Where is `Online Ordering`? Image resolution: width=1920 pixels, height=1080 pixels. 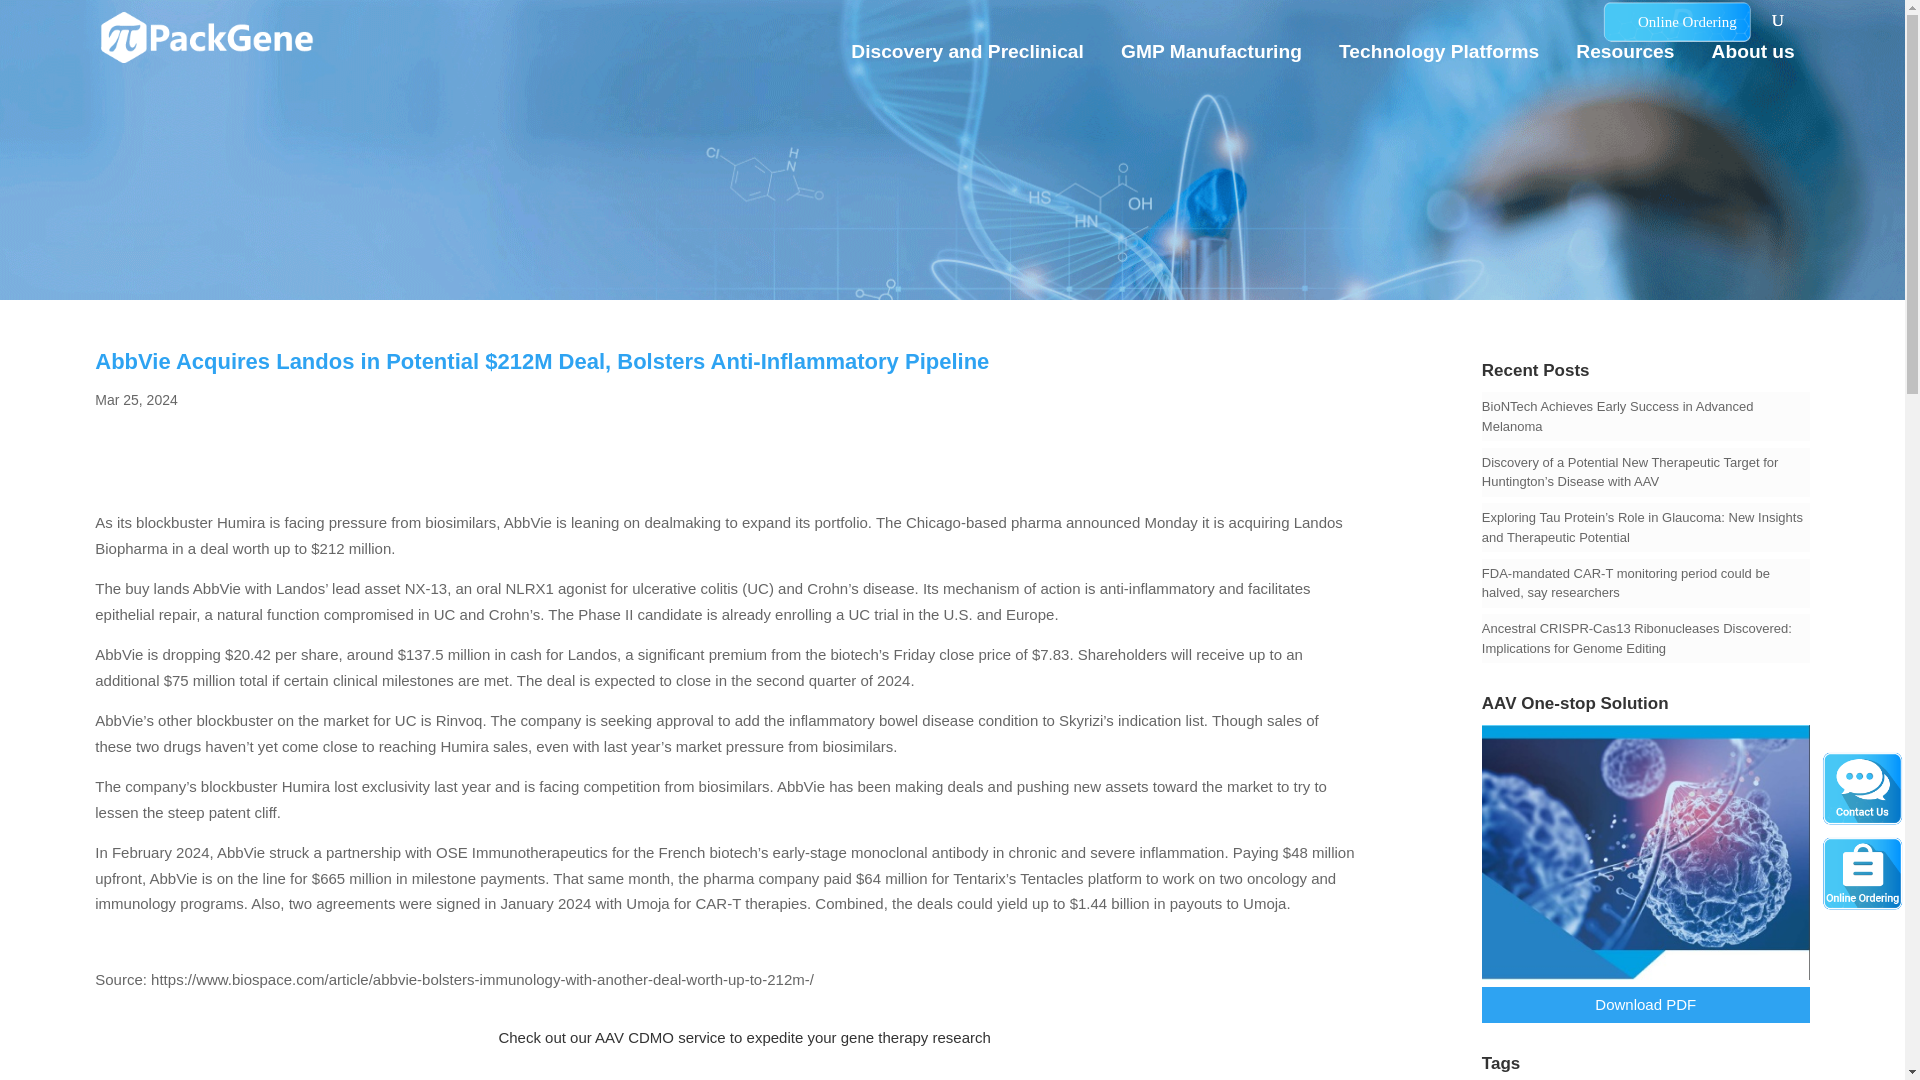 Online Ordering is located at coordinates (1676, 22).